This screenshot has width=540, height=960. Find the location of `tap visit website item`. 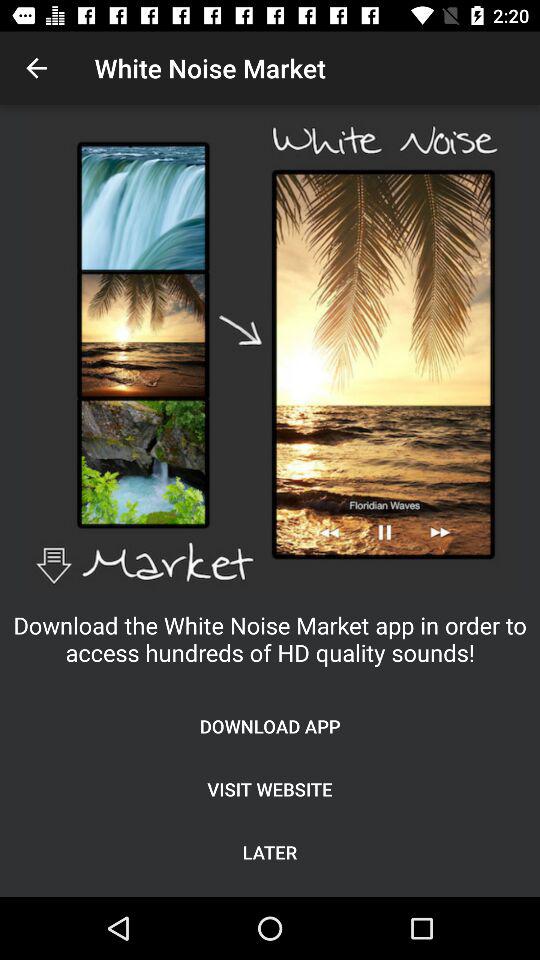

tap visit website item is located at coordinates (270, 788).